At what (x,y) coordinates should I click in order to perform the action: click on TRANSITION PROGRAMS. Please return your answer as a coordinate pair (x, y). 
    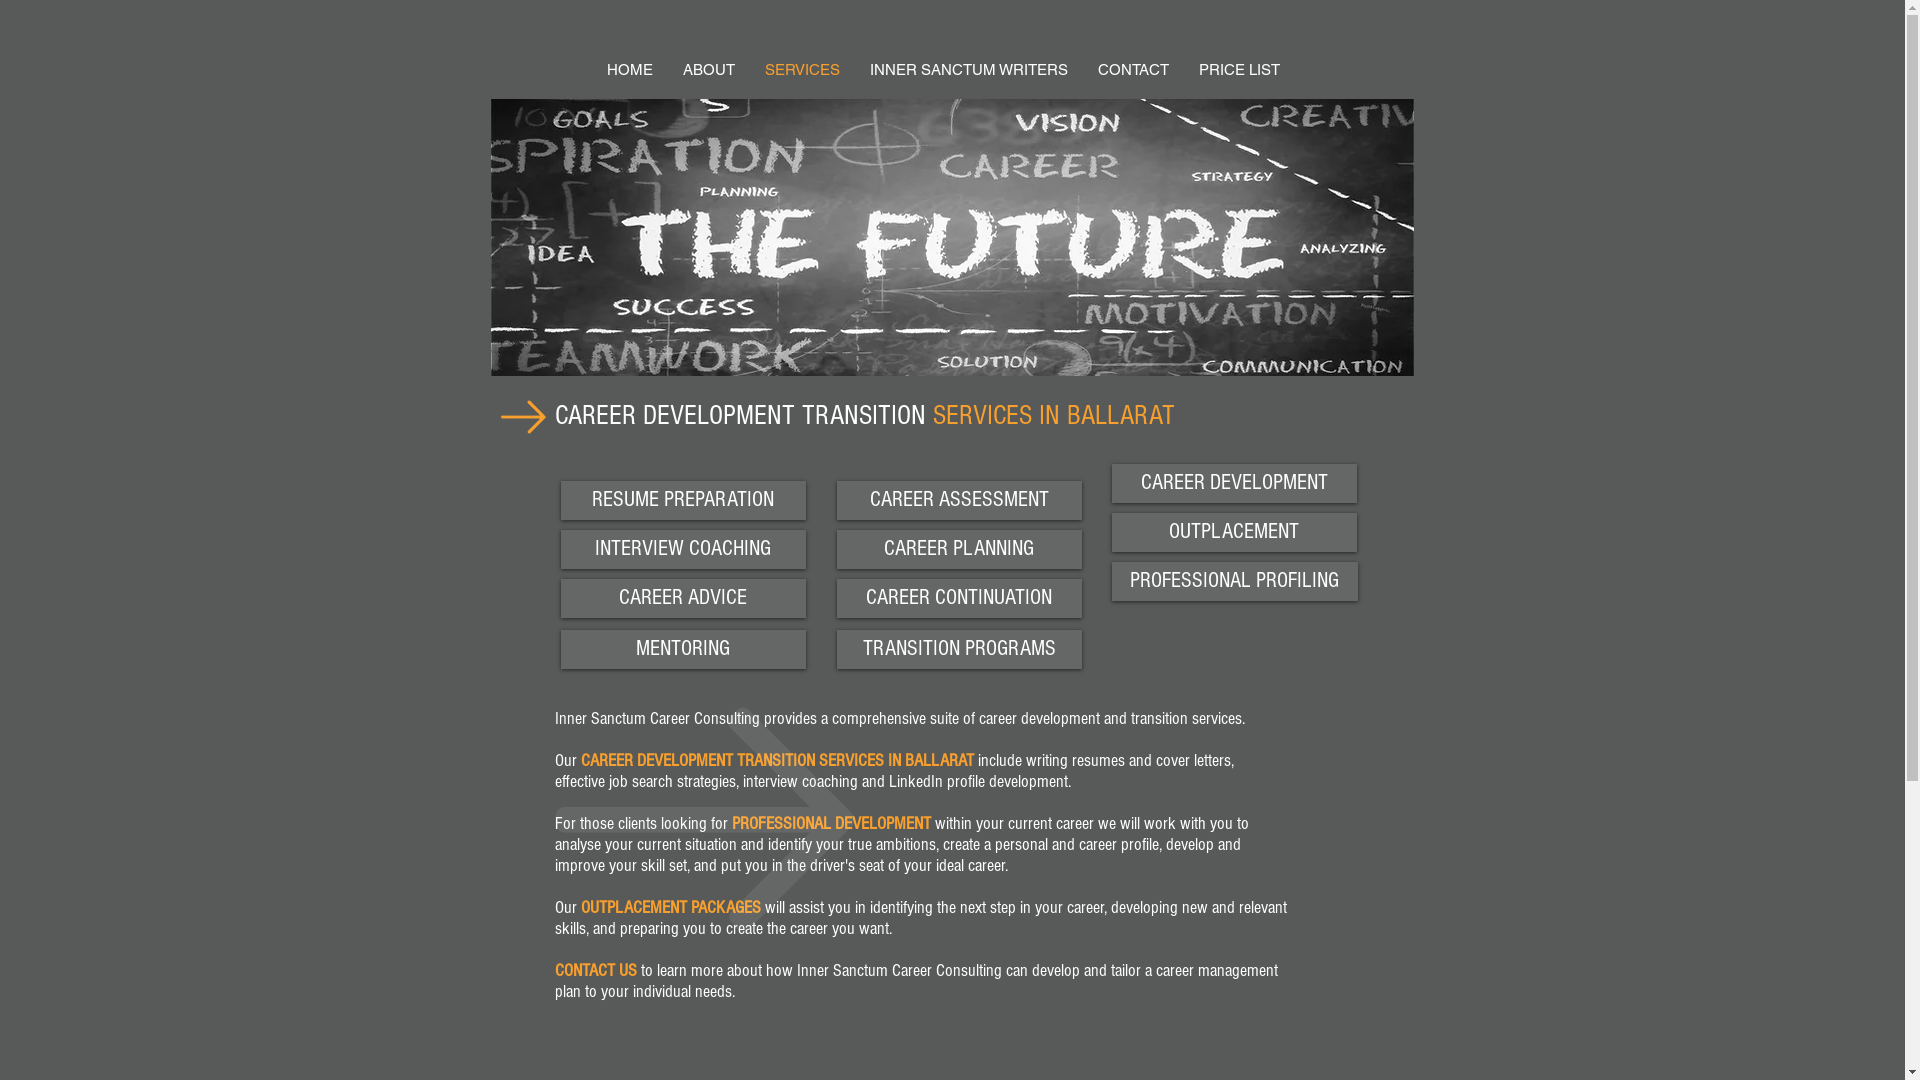
    Looking at the image, I should click on (958, 650).